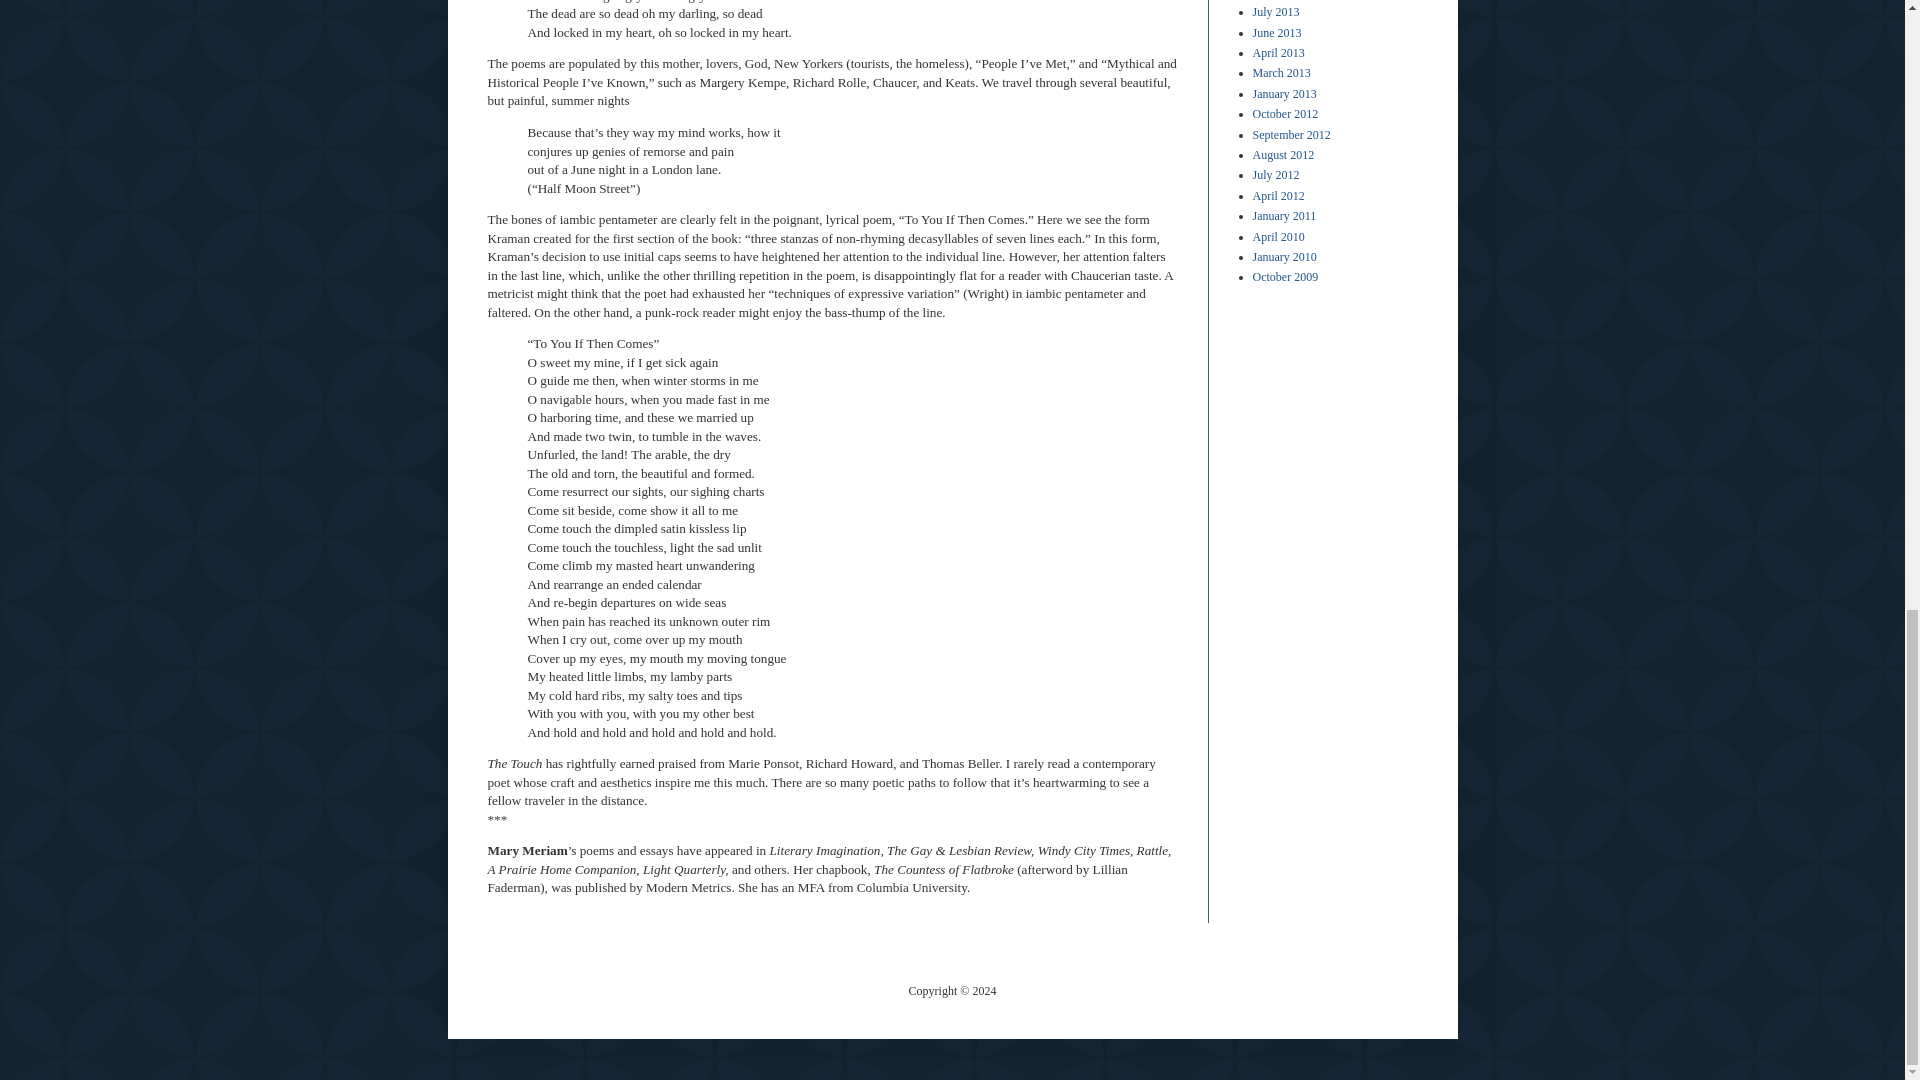 The width and height of the screenshot is (1920, 1080). Describe the element at coordinates (1284, 277) in the screenshot. I see `October 2009` at that location.